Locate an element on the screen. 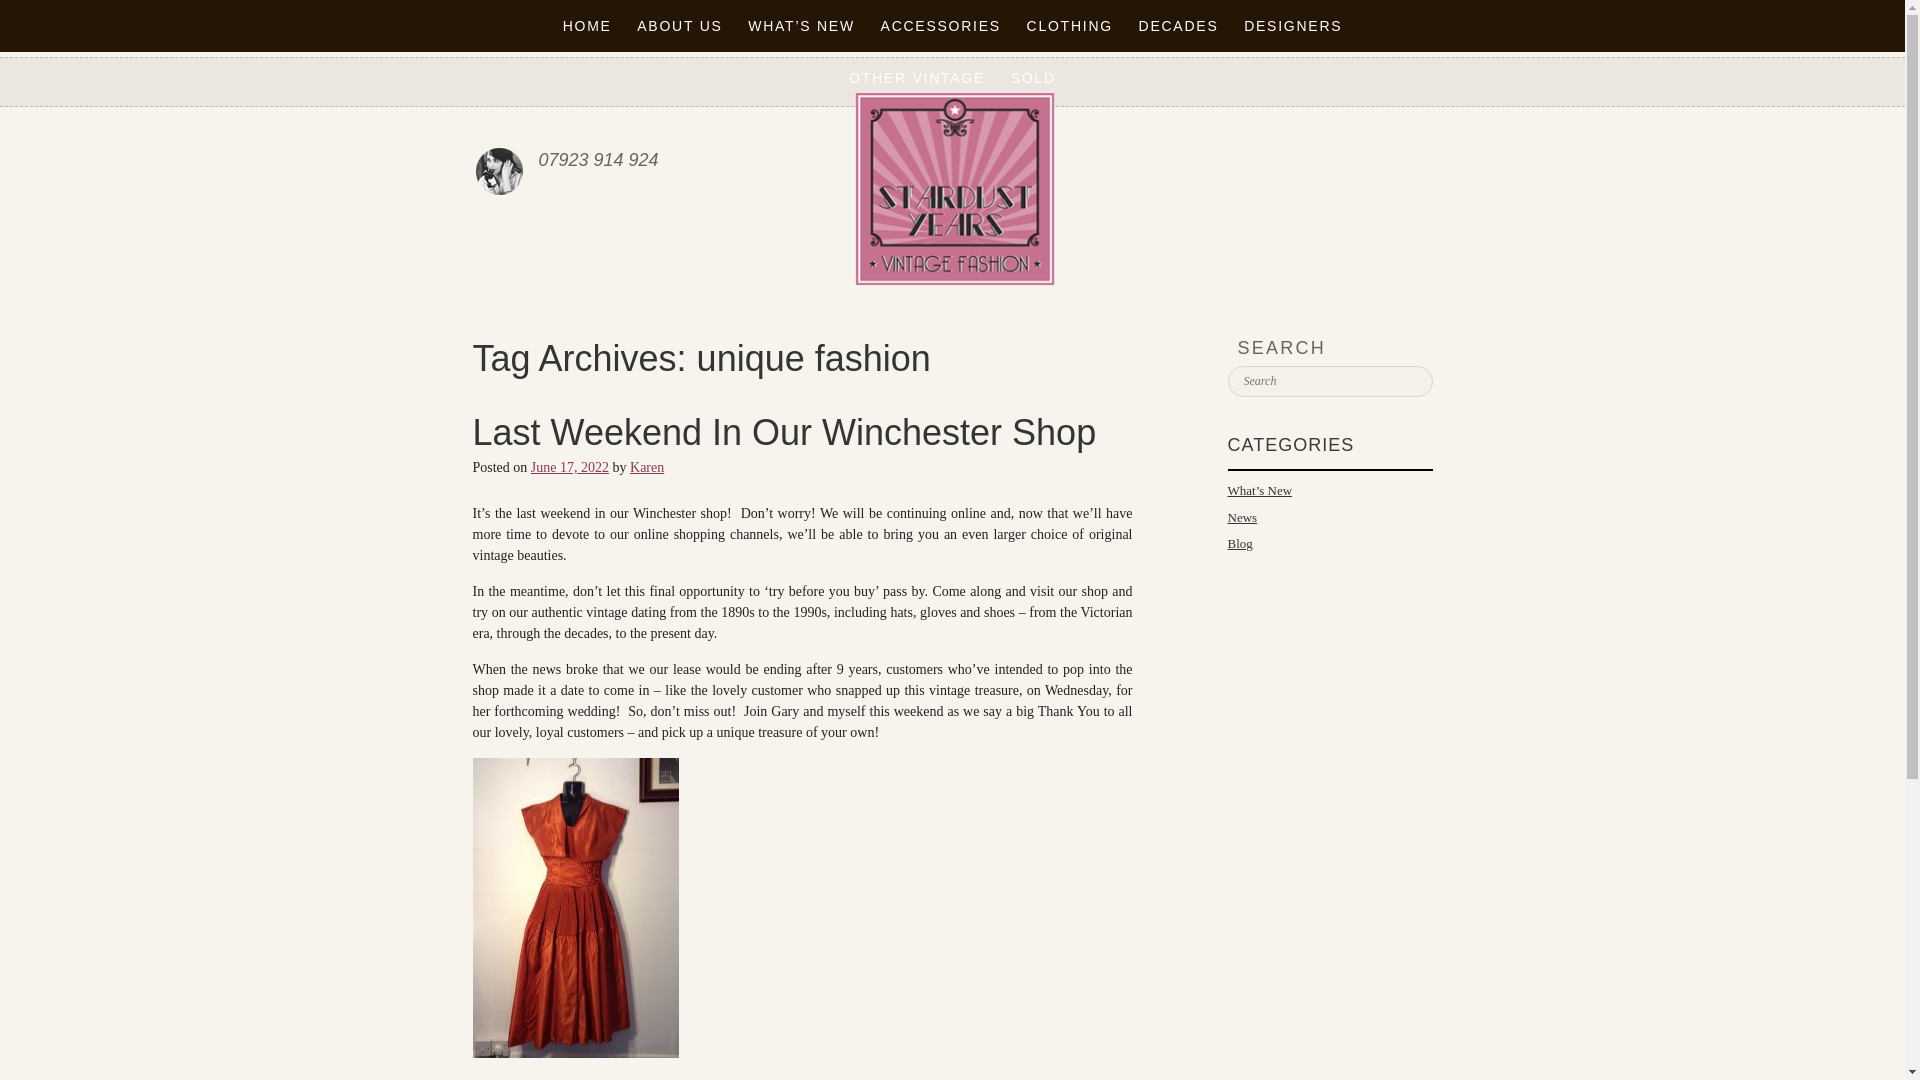  ABOUT US is located at coordinates (679, 26).